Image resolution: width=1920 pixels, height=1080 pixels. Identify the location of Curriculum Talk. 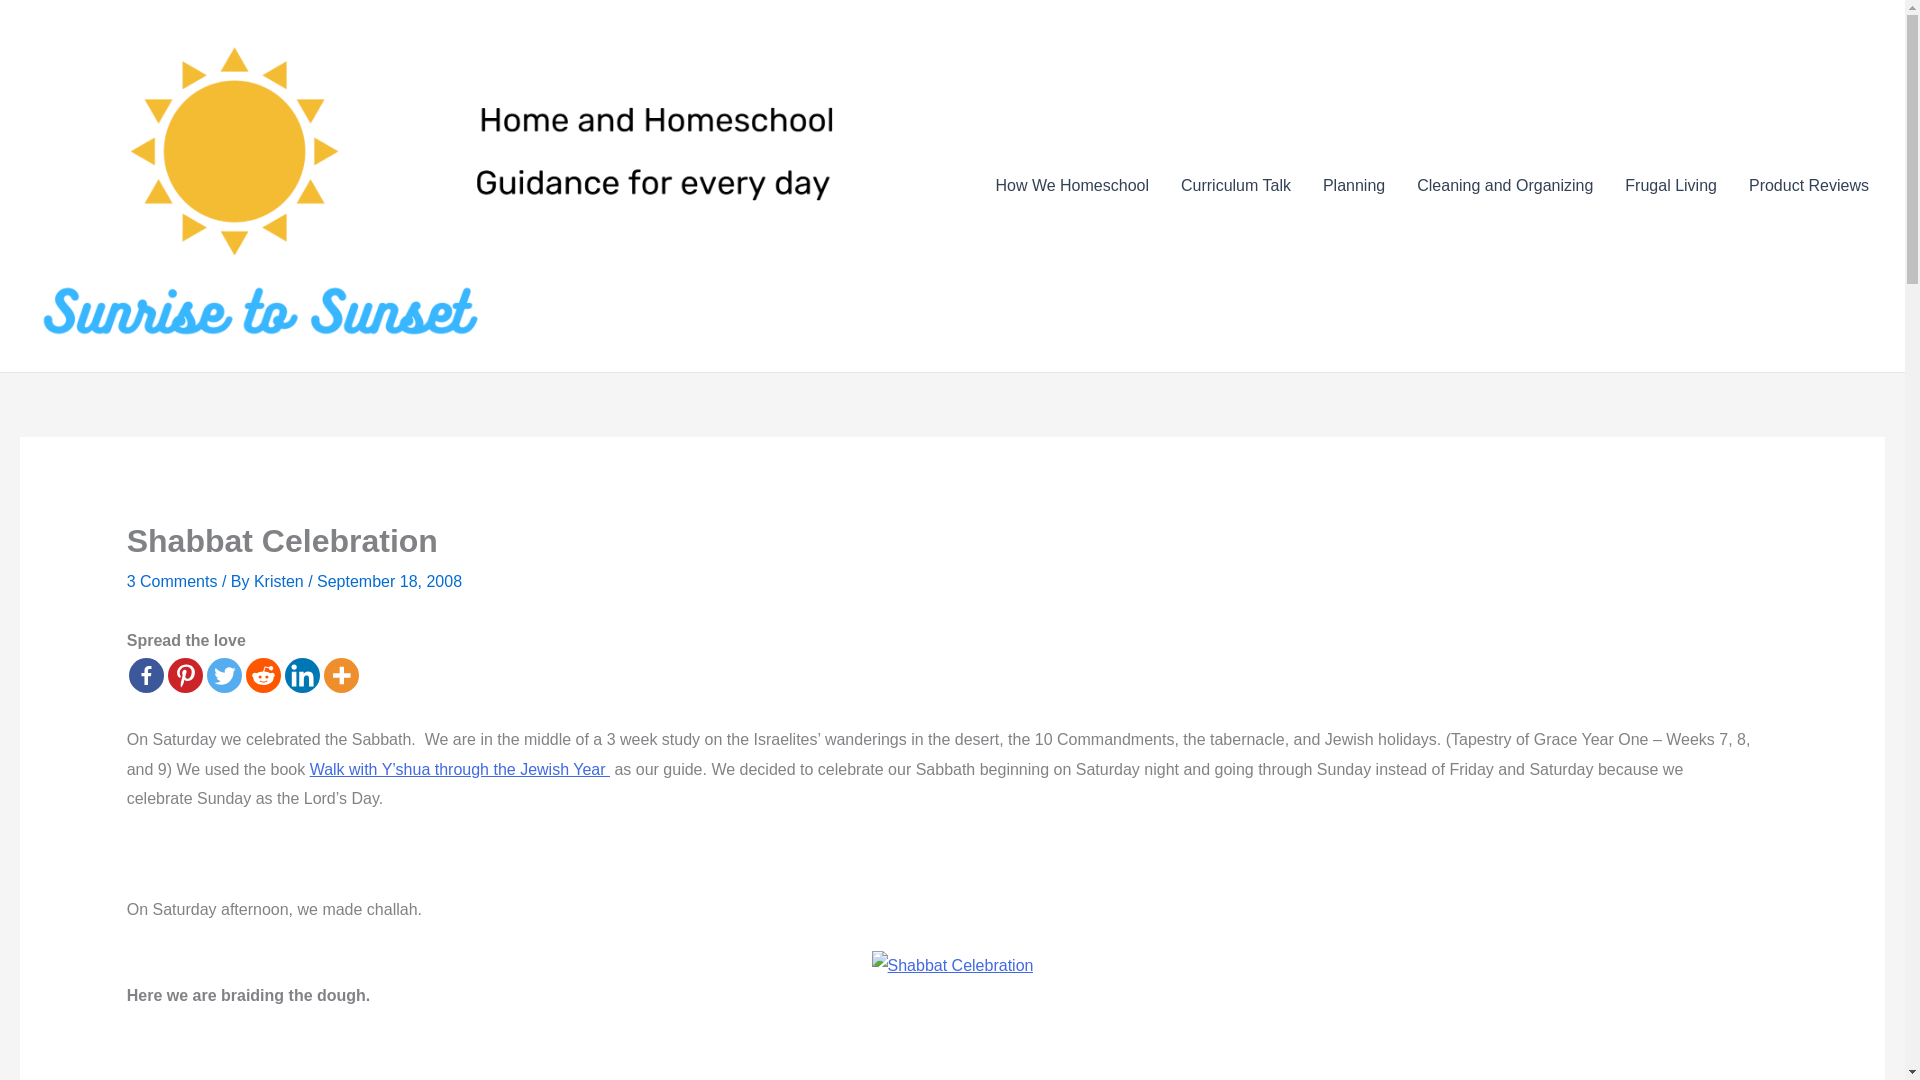
(1236, 185).